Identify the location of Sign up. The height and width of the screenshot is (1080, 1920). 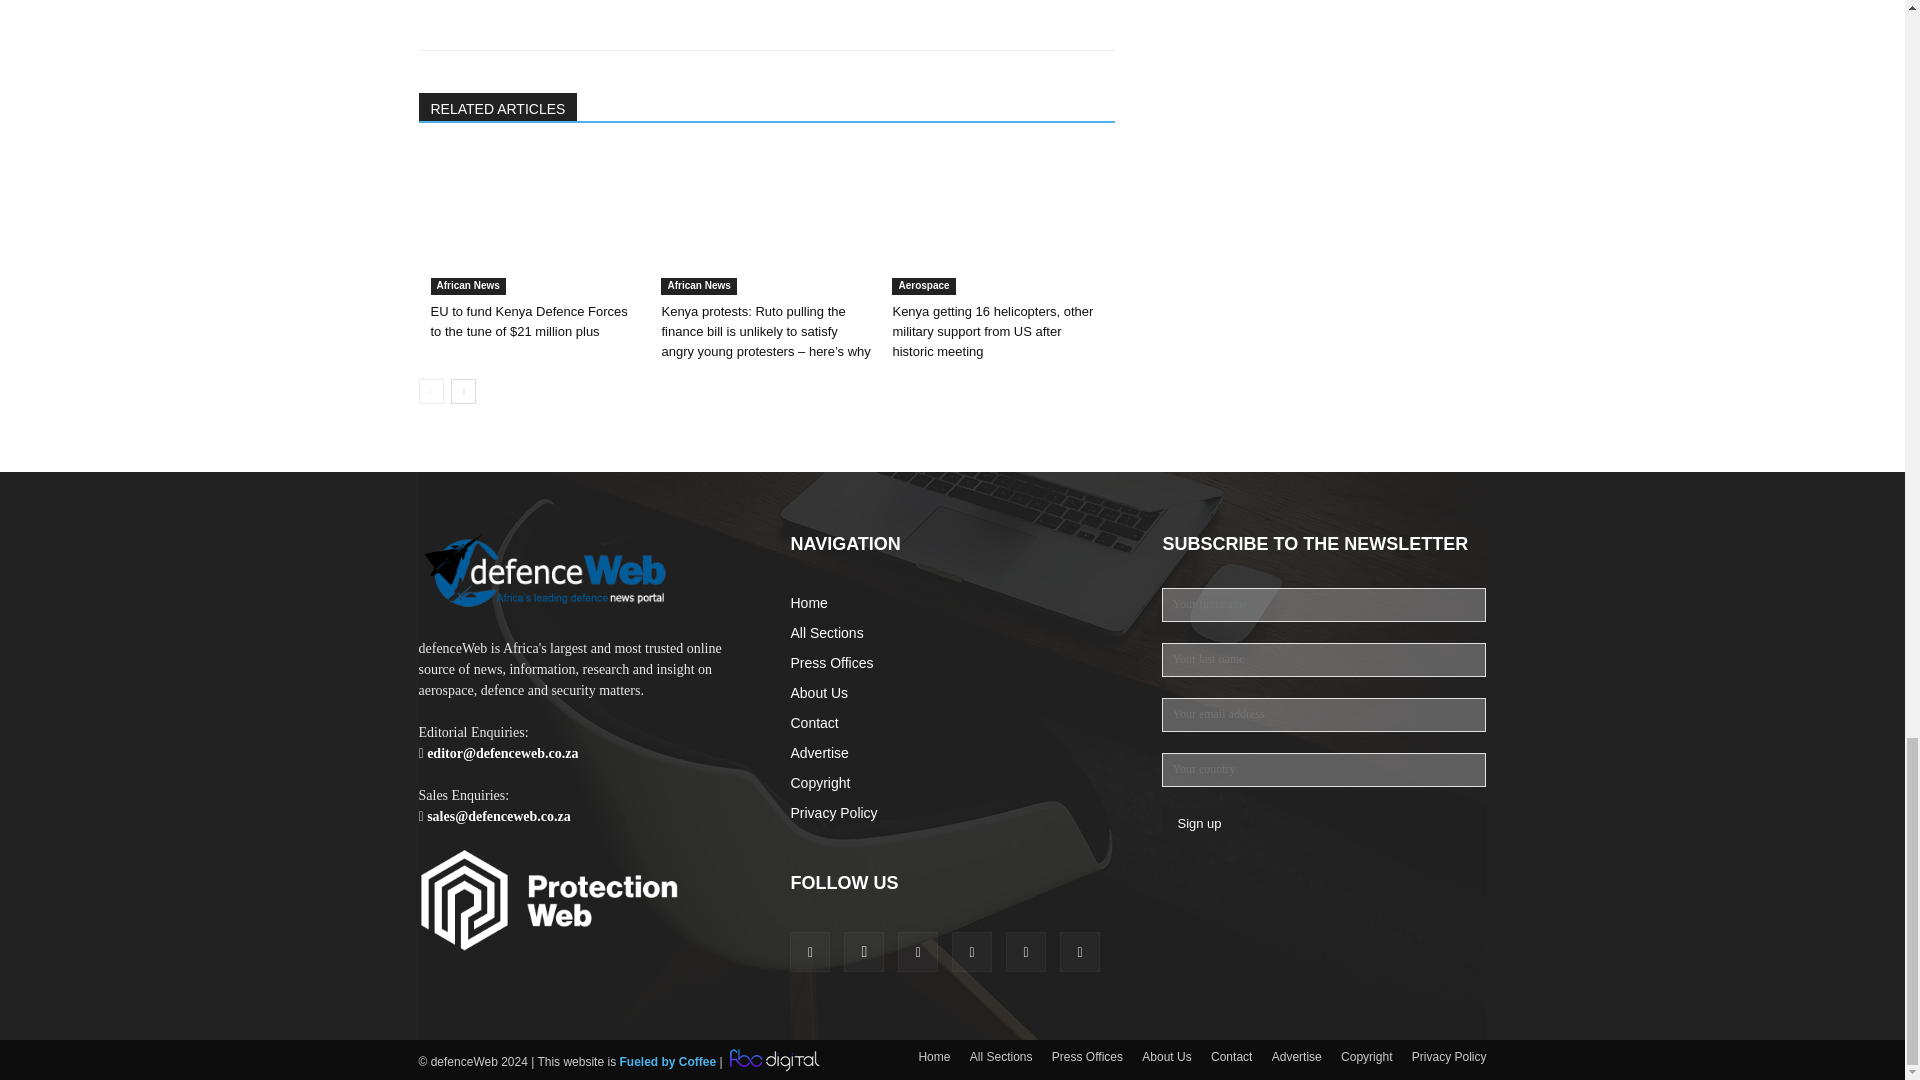
(1198, 823).